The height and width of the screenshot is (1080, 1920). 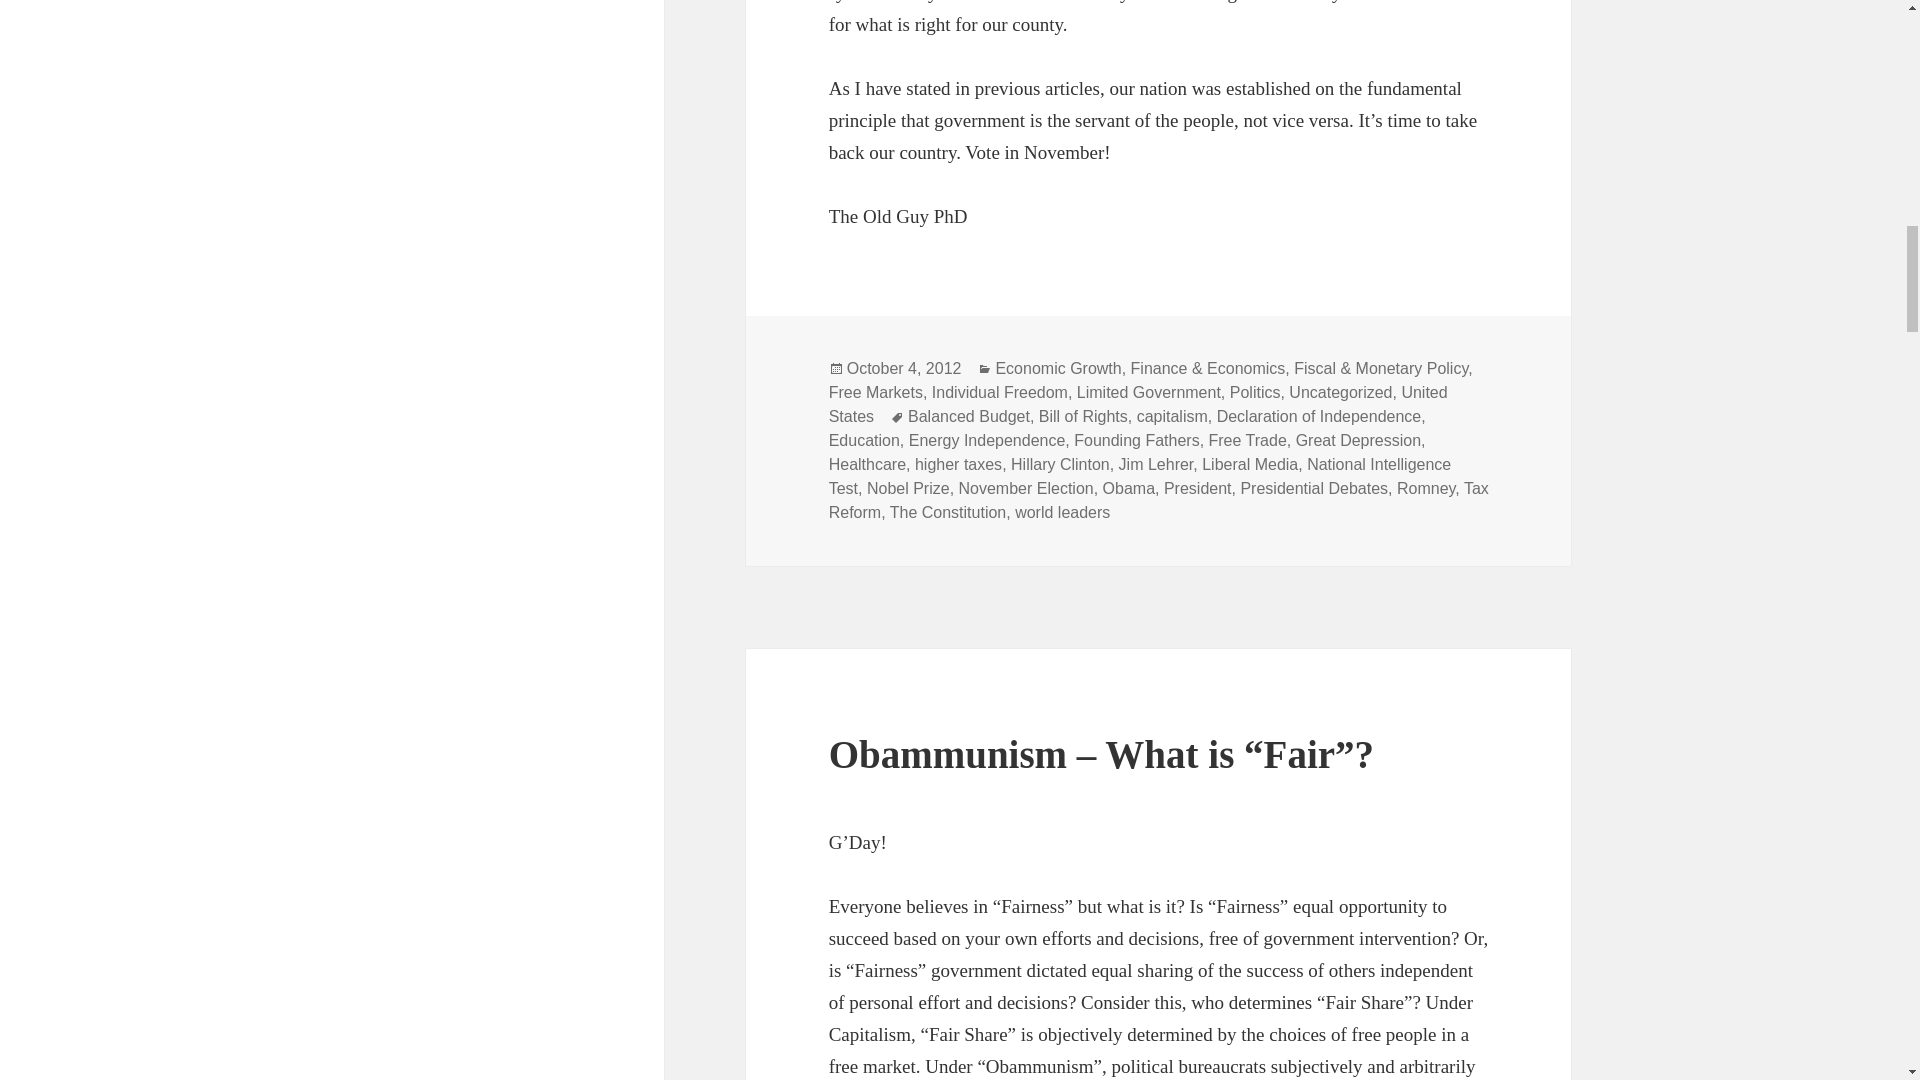 I want to click on Declaration of Independence, so click(x=1320, y=416).